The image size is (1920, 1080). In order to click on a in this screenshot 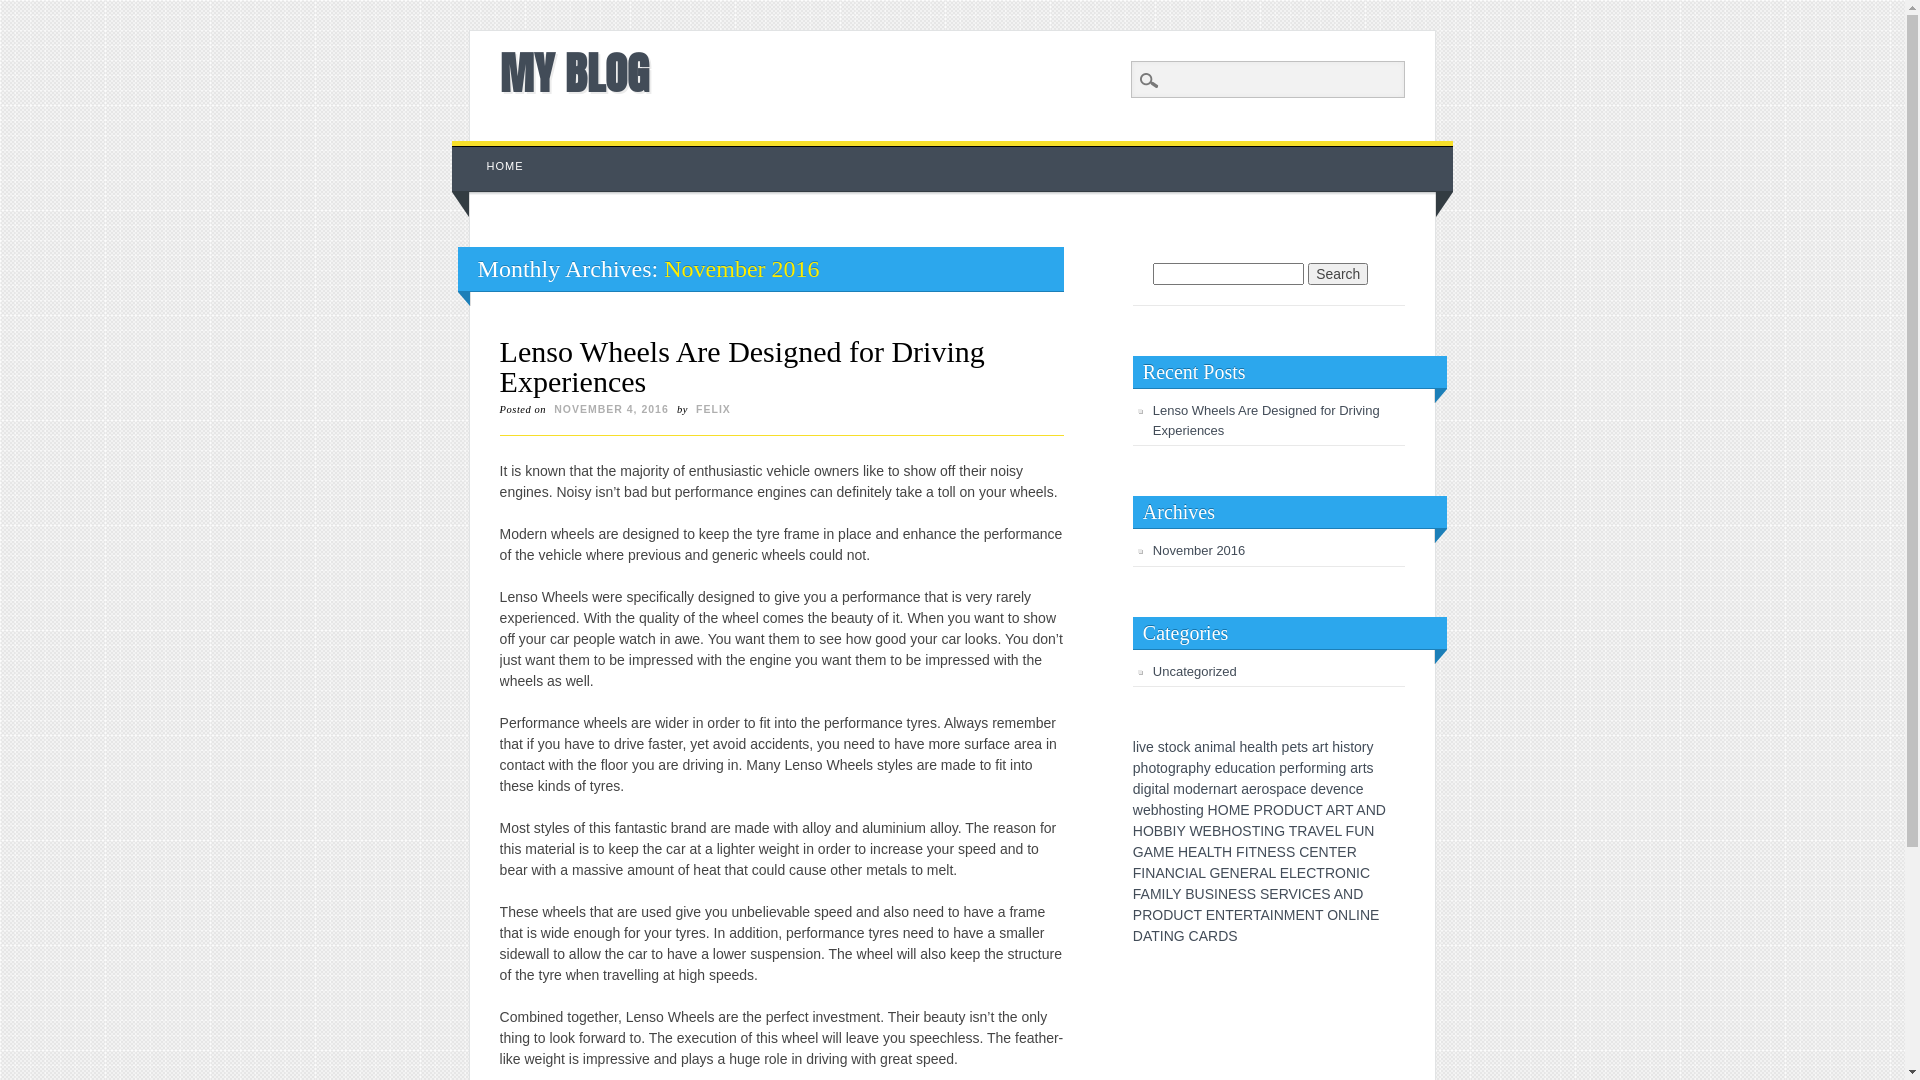, I will do `click(1354, 768)`.